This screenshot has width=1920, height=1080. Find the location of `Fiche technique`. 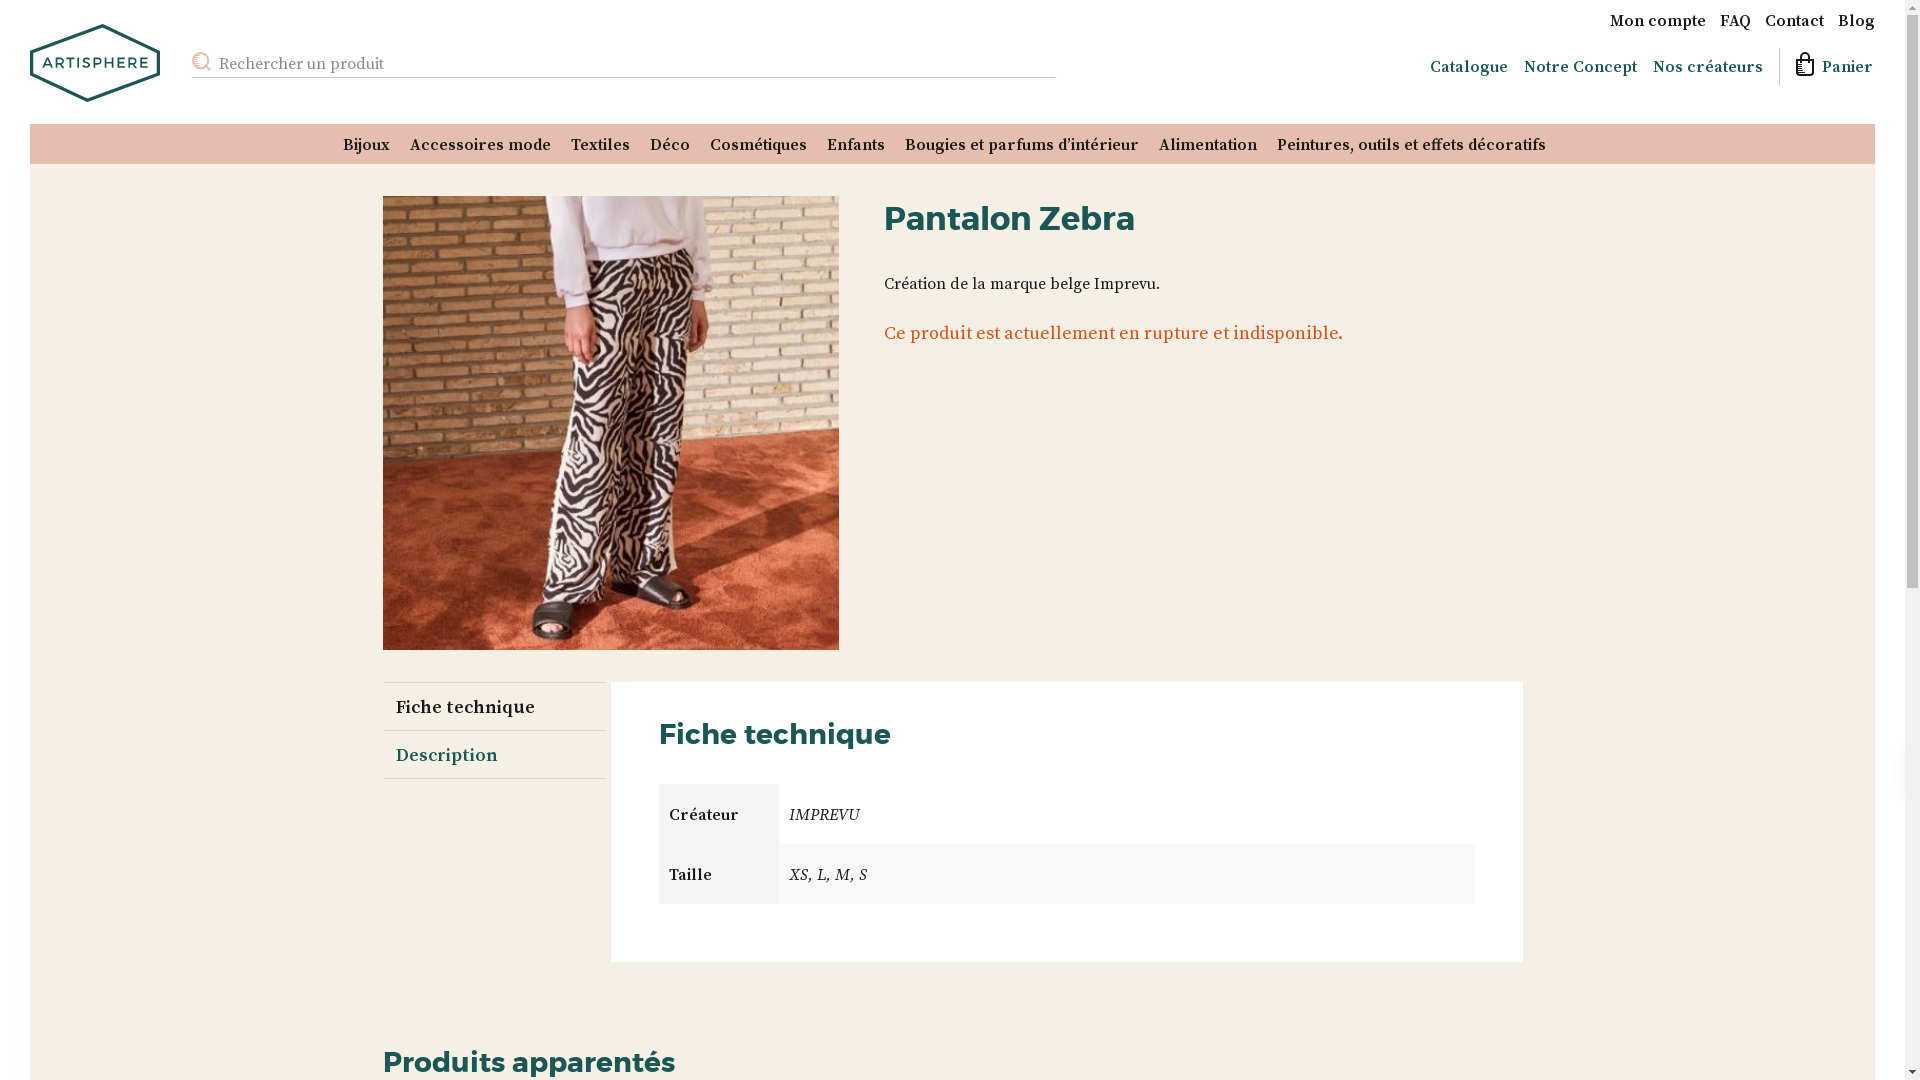

Fiche technique is located at coordinates (492, 706).